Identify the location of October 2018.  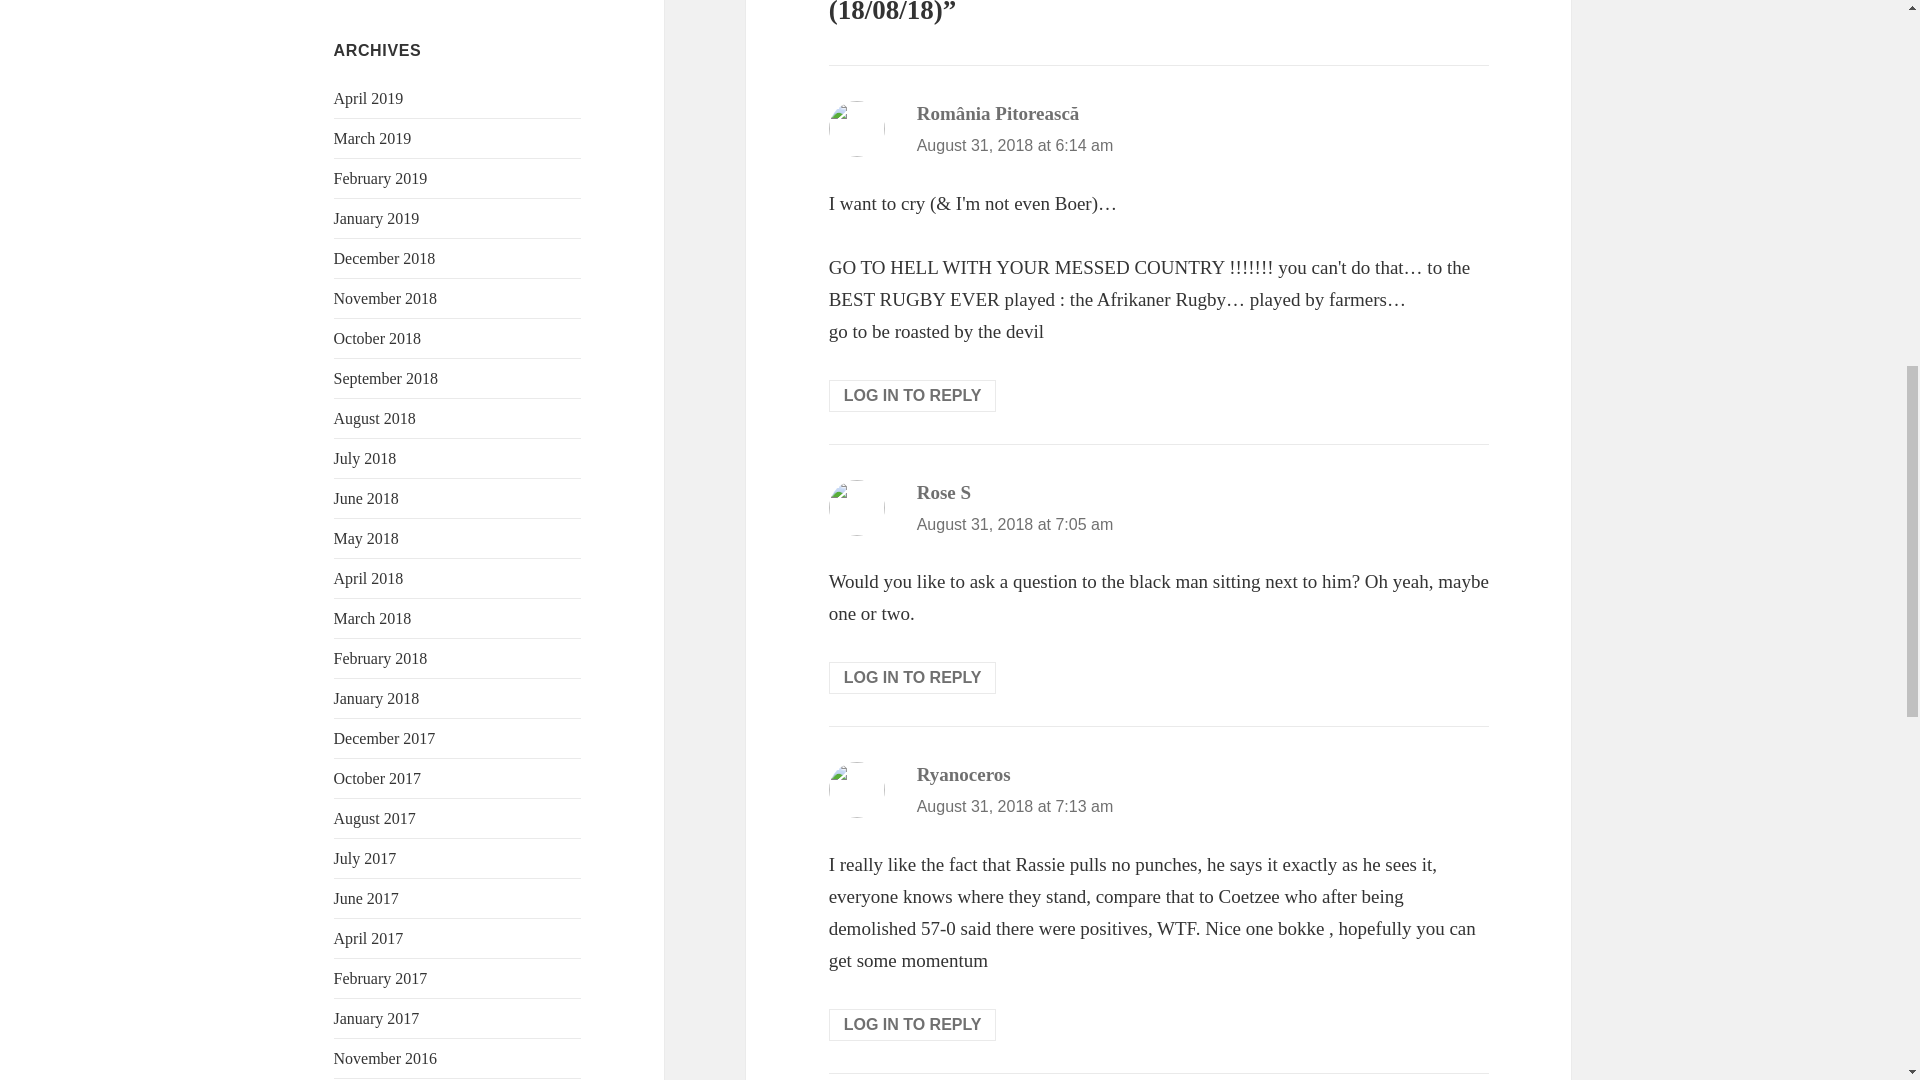
(378, 338).